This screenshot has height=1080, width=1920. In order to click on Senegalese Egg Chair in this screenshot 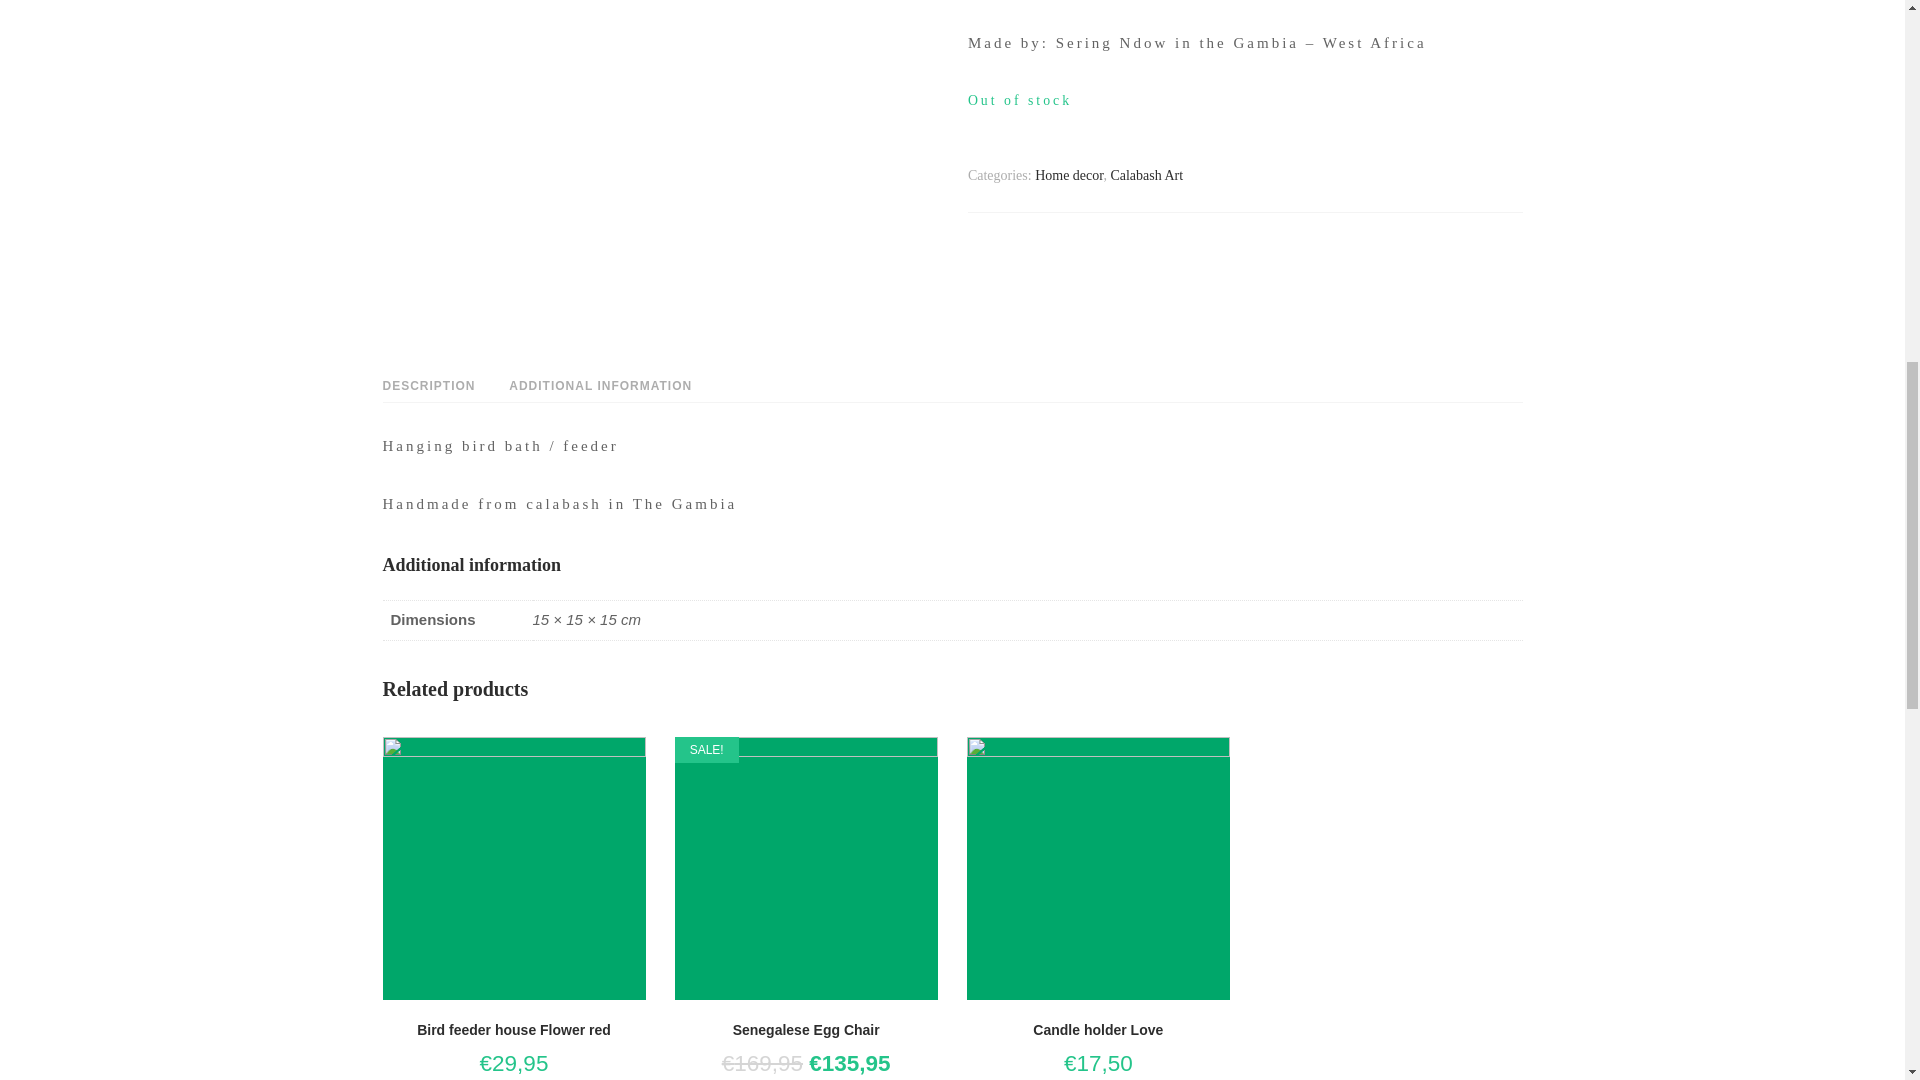, I will do `click(806, 1022)`.